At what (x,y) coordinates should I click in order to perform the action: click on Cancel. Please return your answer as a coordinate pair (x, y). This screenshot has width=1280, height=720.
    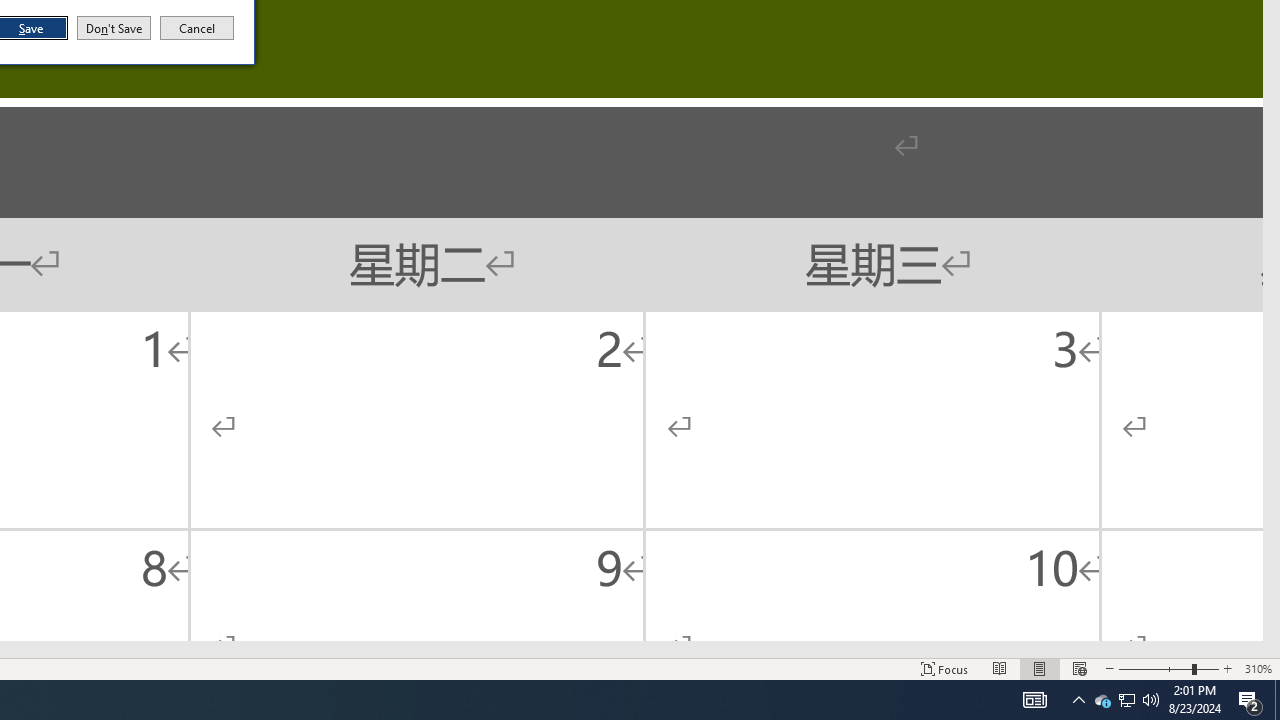
    Looking at the image, I should click on (1034, 700).